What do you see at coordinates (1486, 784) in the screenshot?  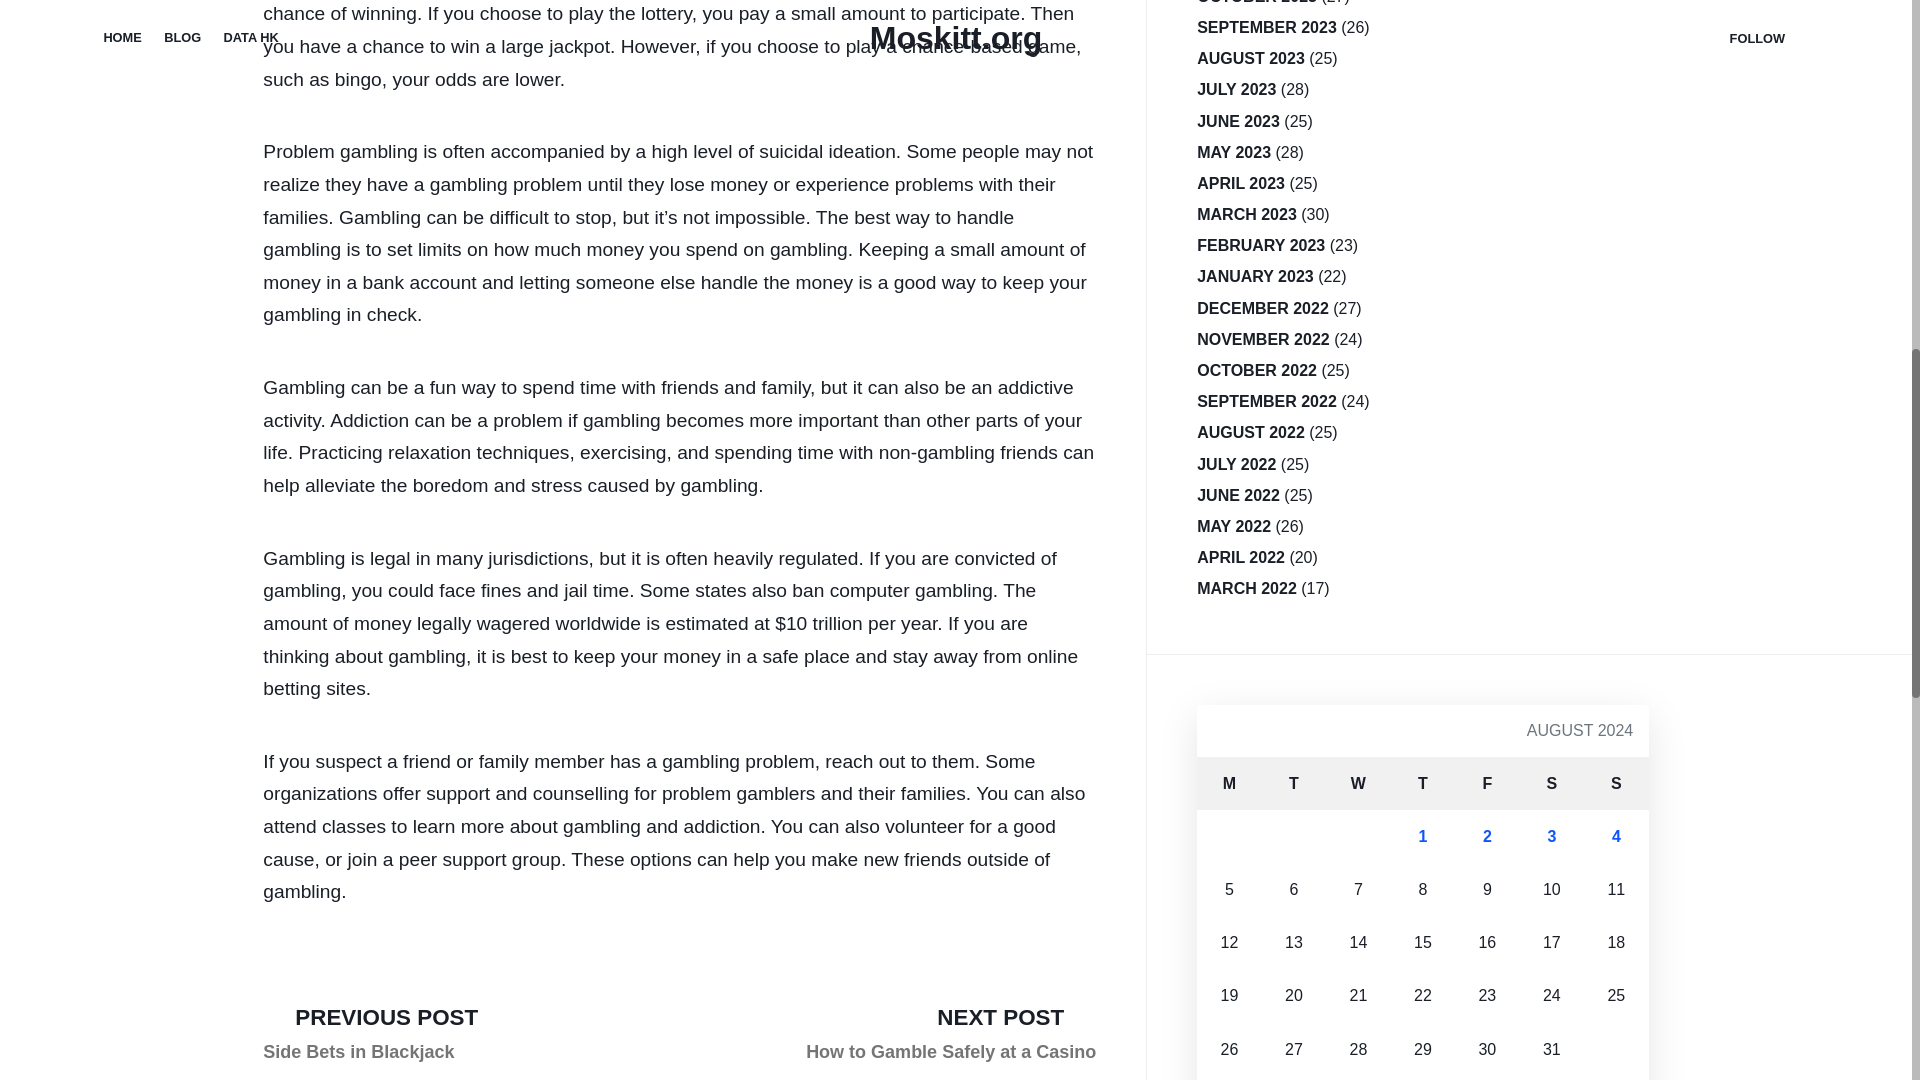 I see `AUGUST 2023` at bounding box center [1486, 784].